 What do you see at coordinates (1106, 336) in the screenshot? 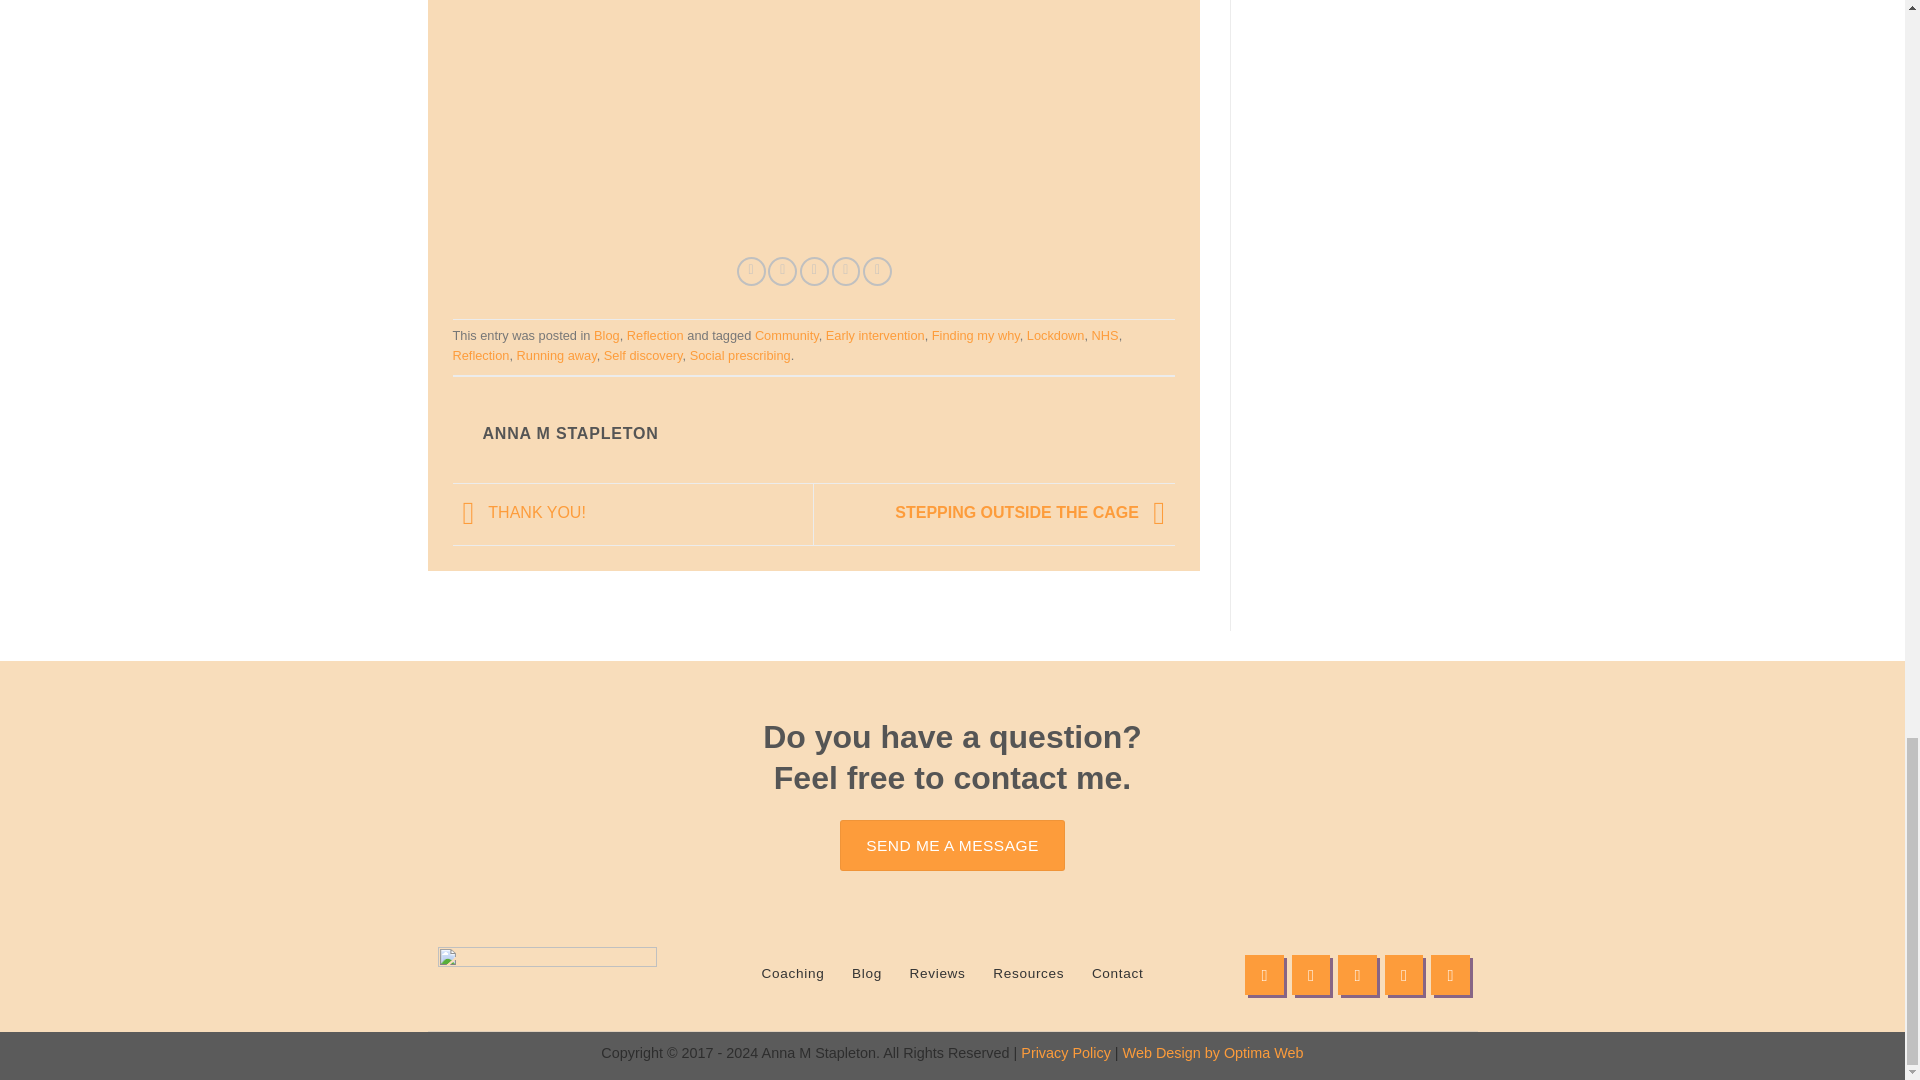
I see `NHS` at bounding box center [1106, 336].